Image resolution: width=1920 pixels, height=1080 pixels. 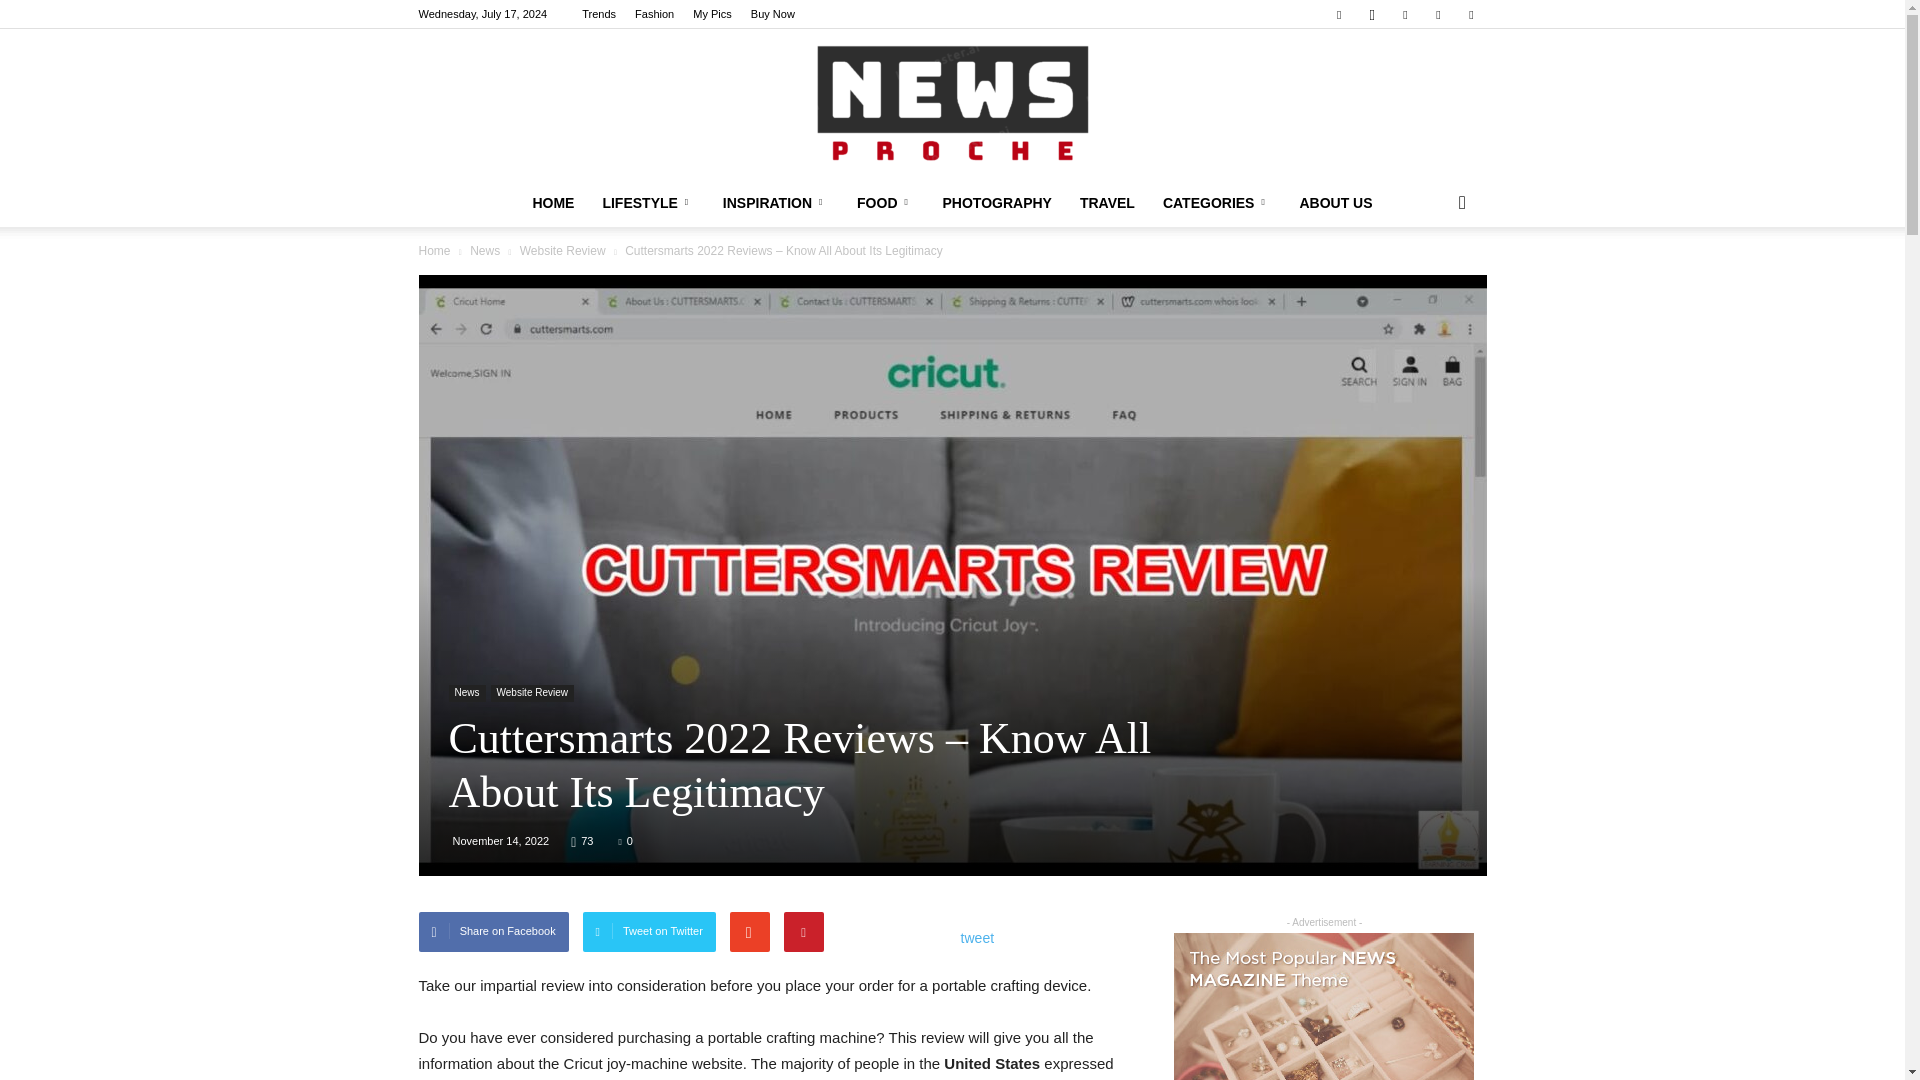 I want to click on Buy Now, so click(x=772, y=14).